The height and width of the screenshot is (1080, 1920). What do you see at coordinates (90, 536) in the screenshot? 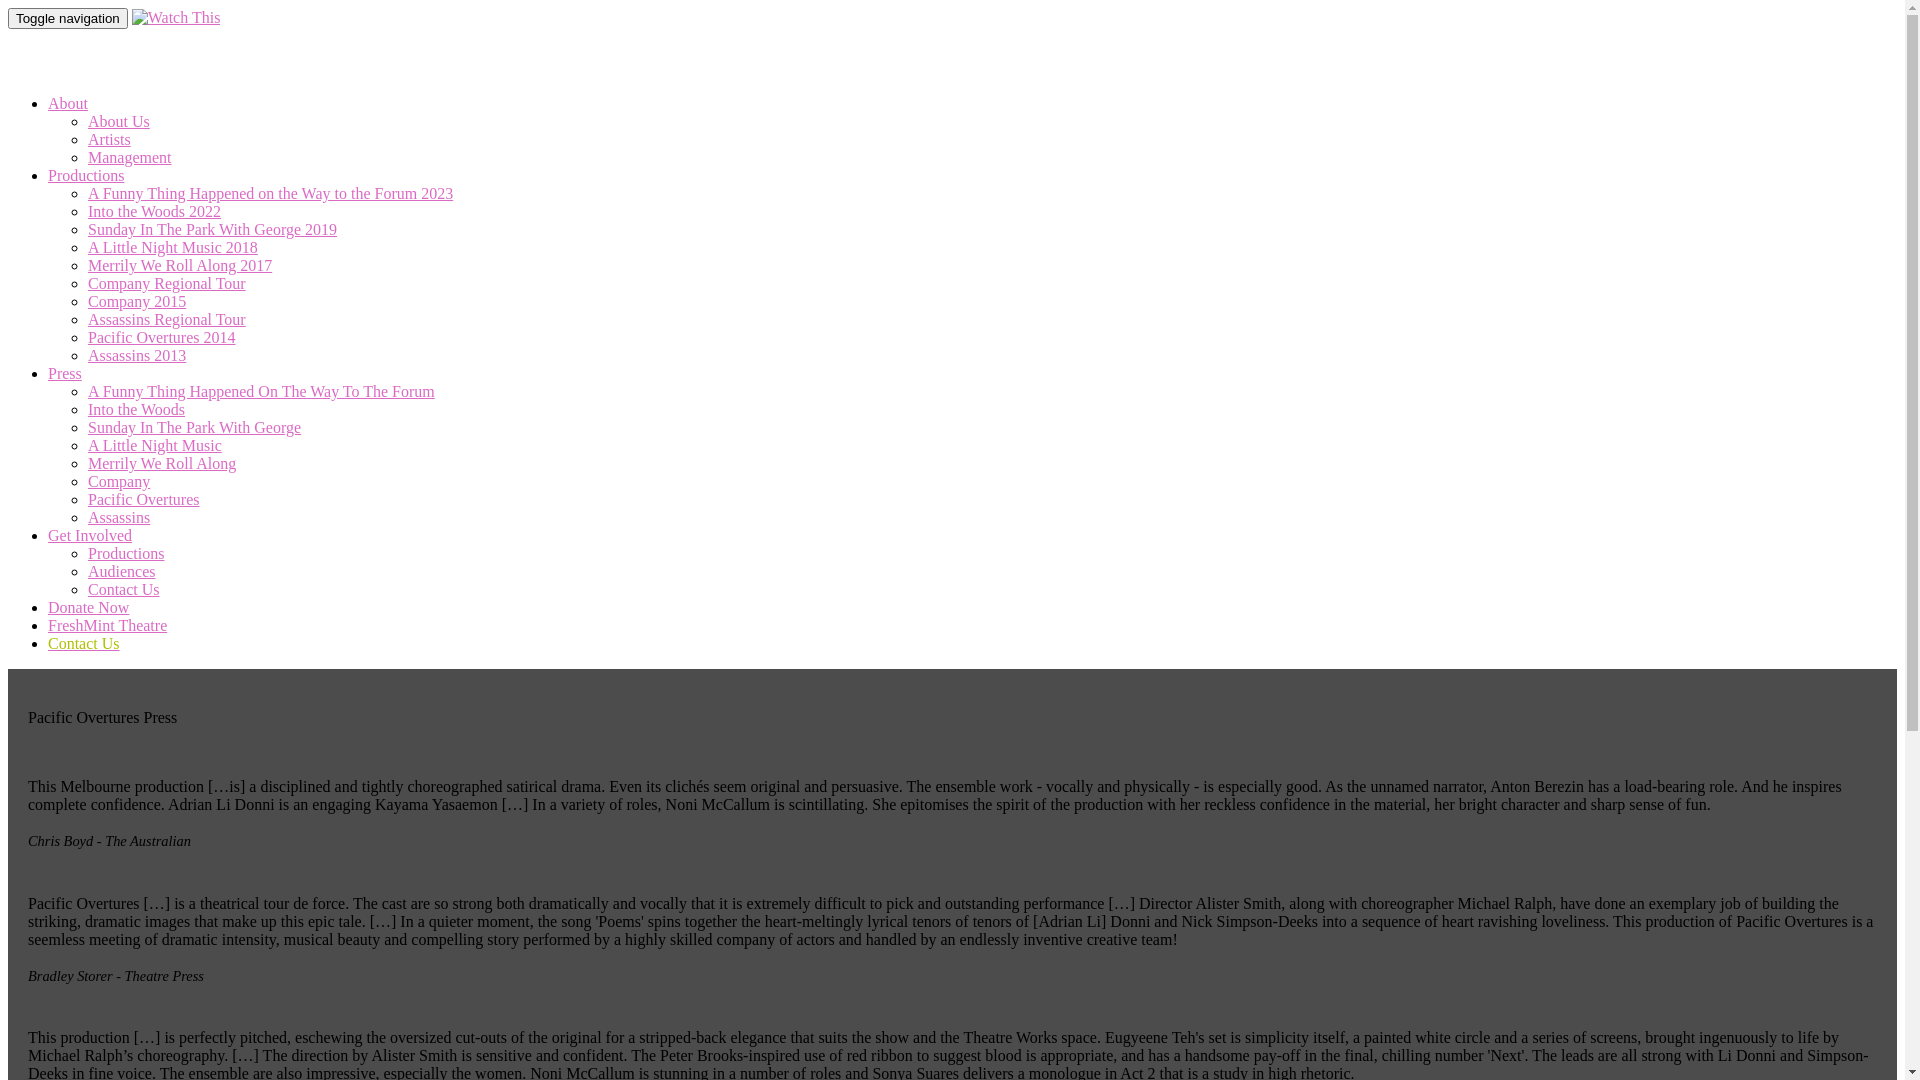
I see `Get Involved` at bounding box center [90, 536].